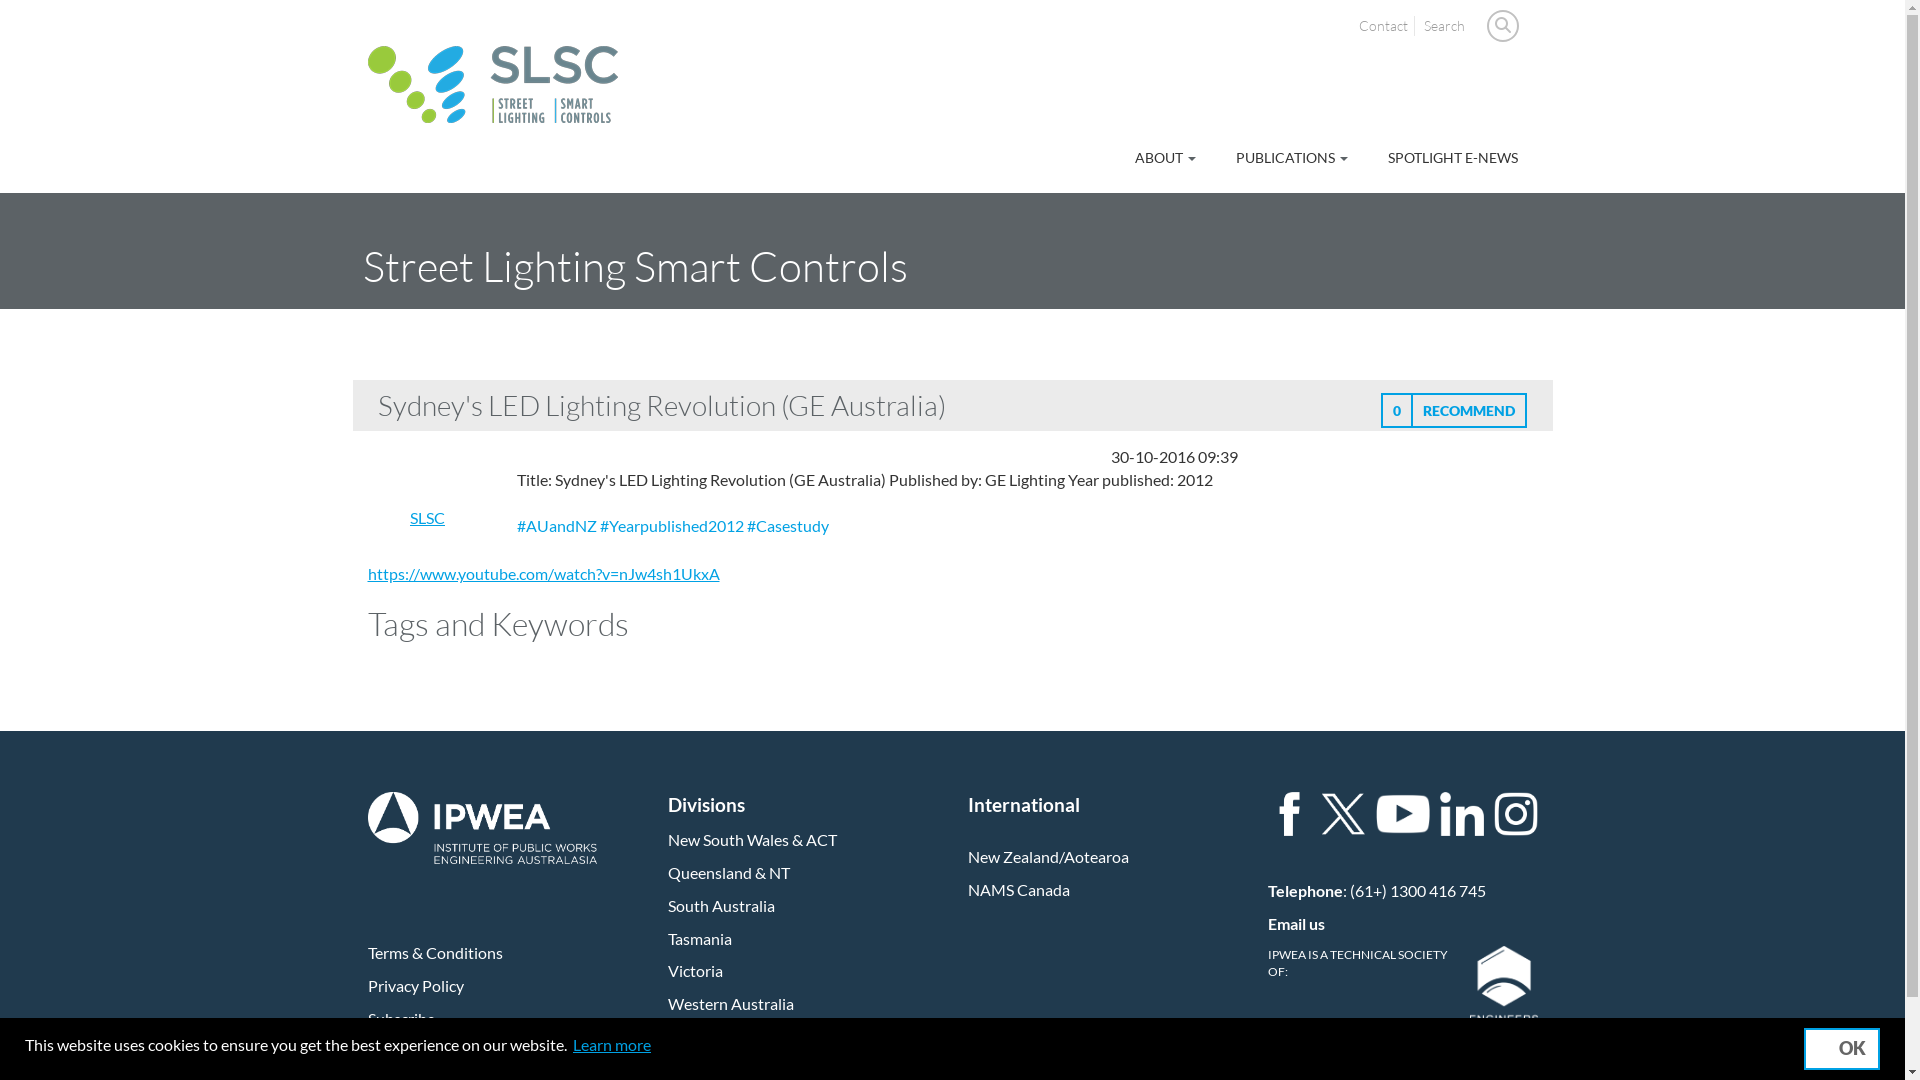 Image resolution: width=1920 pixels, height=1080 pixels. I want to click on Terms & Conditions, so click(436, 952).